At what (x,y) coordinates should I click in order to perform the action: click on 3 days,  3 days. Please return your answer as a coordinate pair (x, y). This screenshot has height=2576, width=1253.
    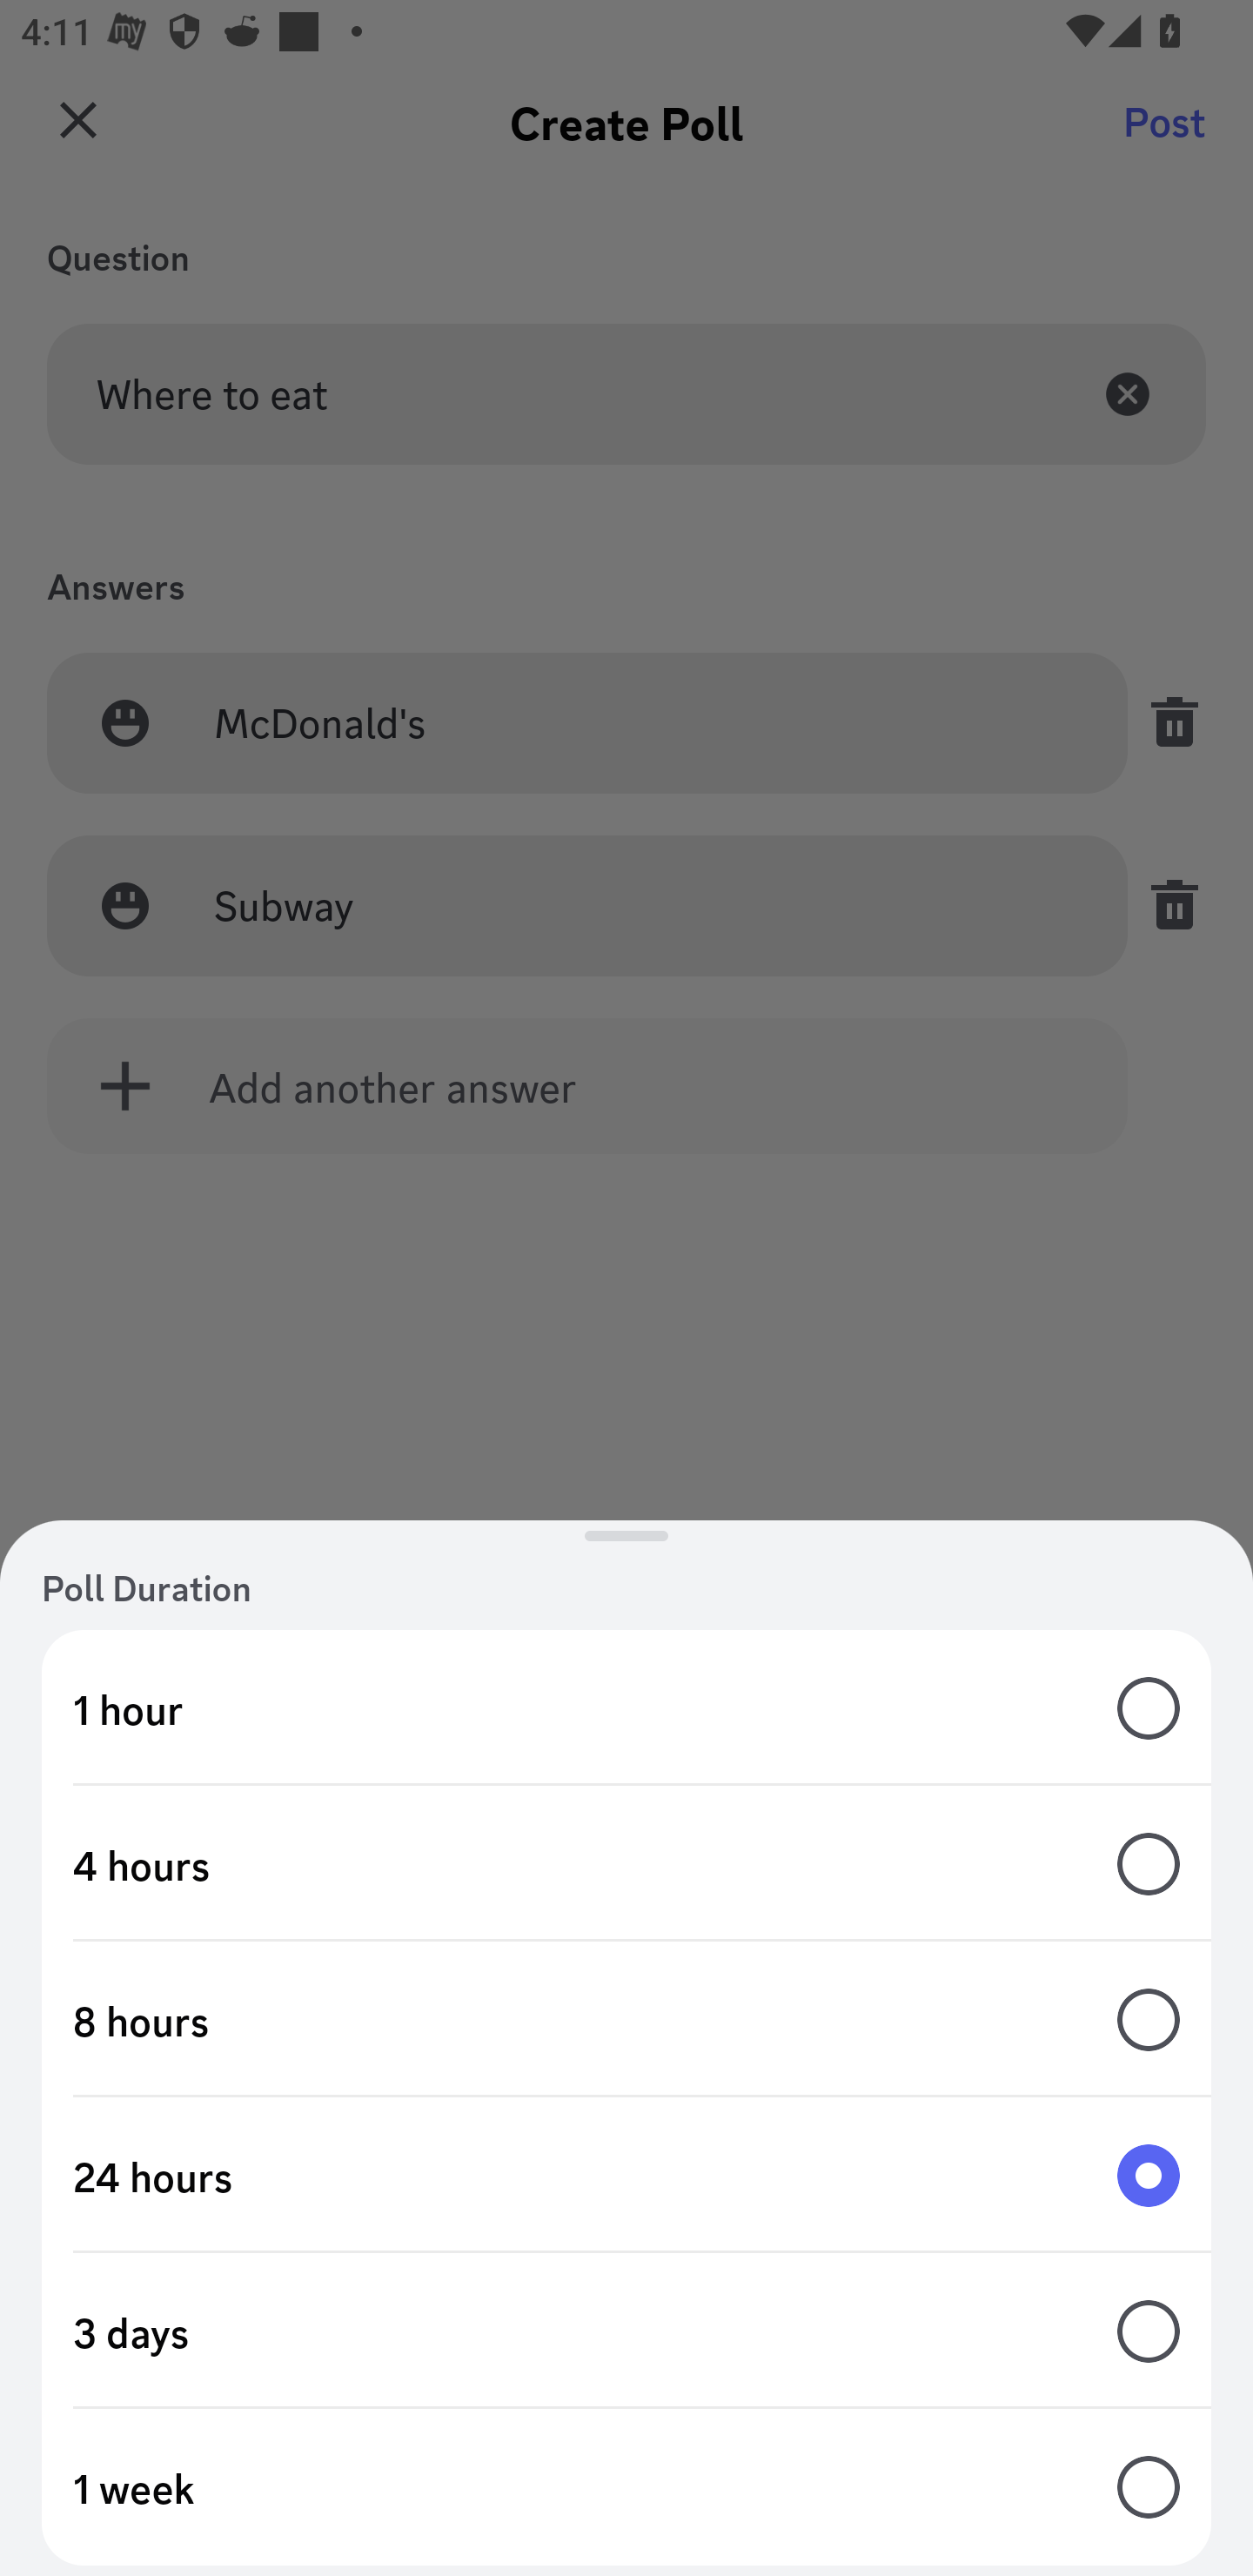
    Looking at the image, I should click on (626, 2331).